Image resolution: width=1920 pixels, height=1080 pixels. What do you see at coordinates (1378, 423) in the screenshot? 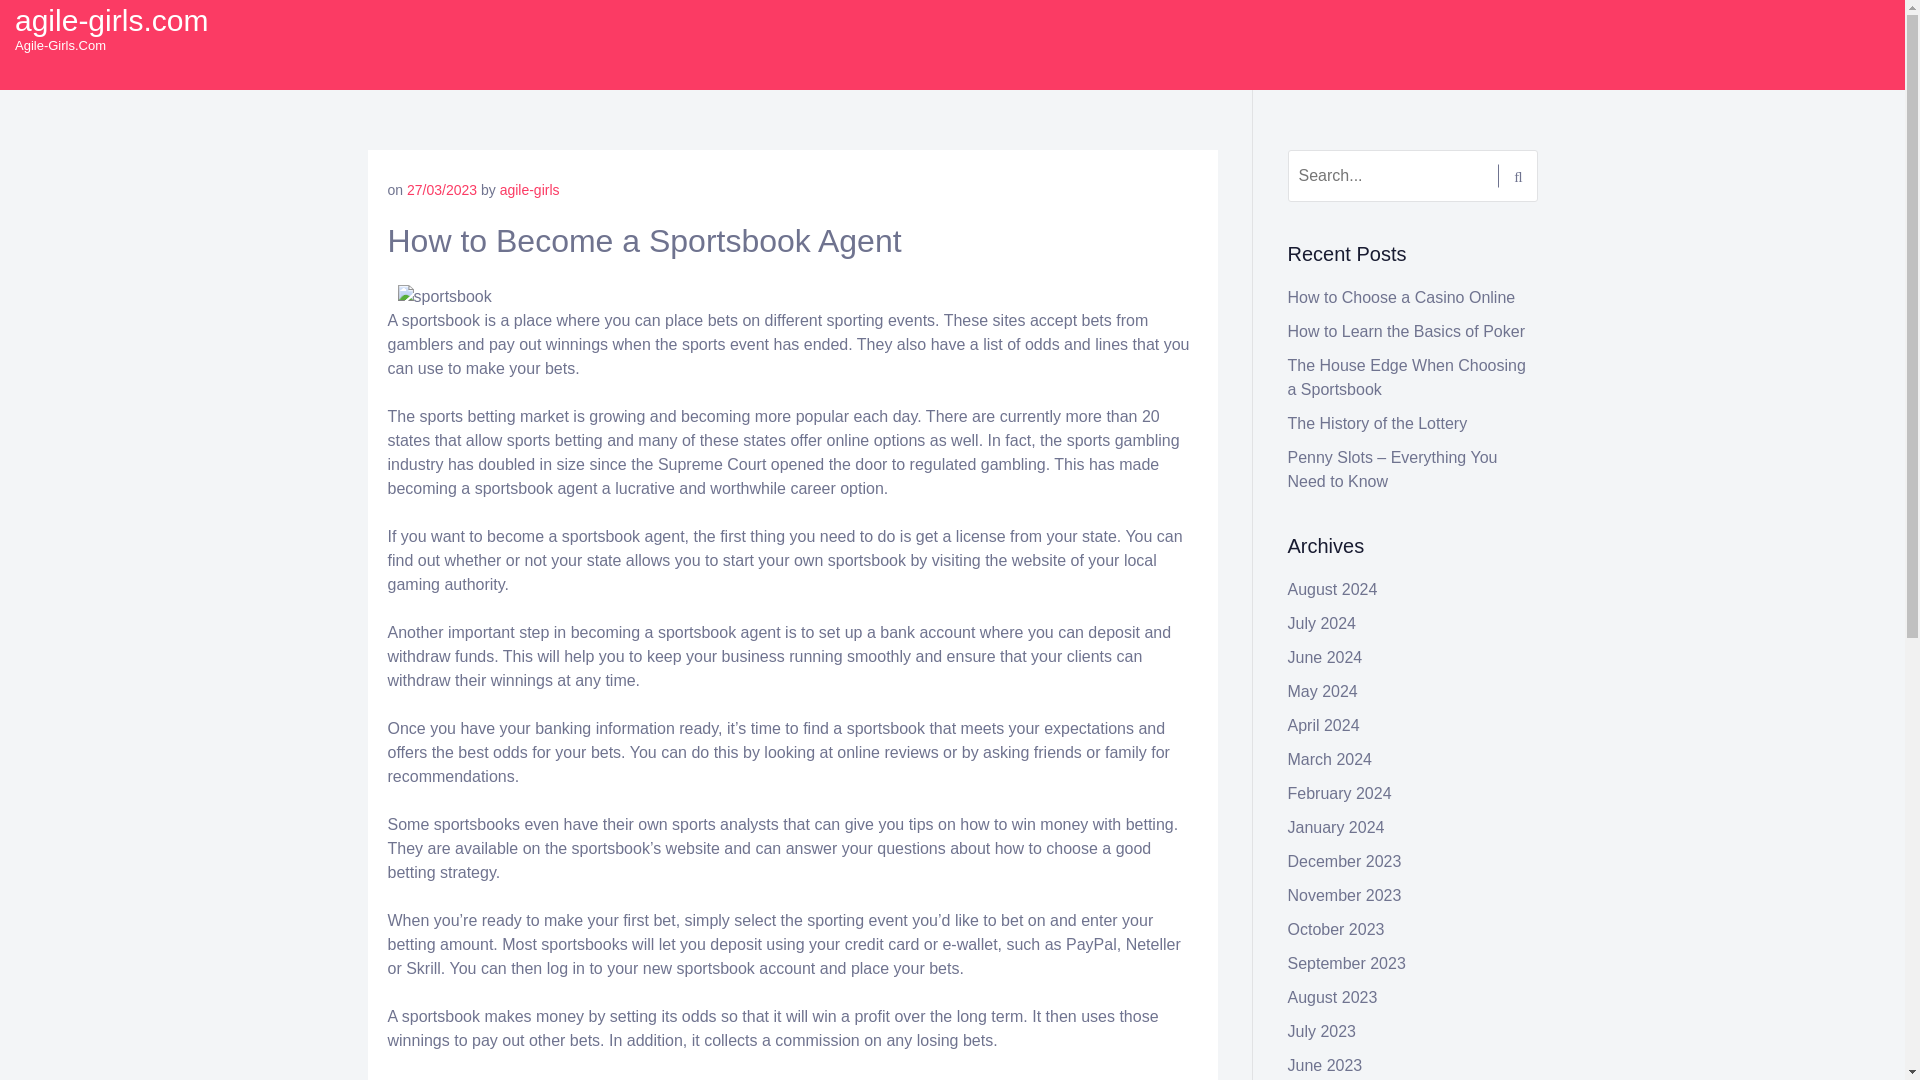
I see `The History of the Lottery` at bounding box center [1378, 423].